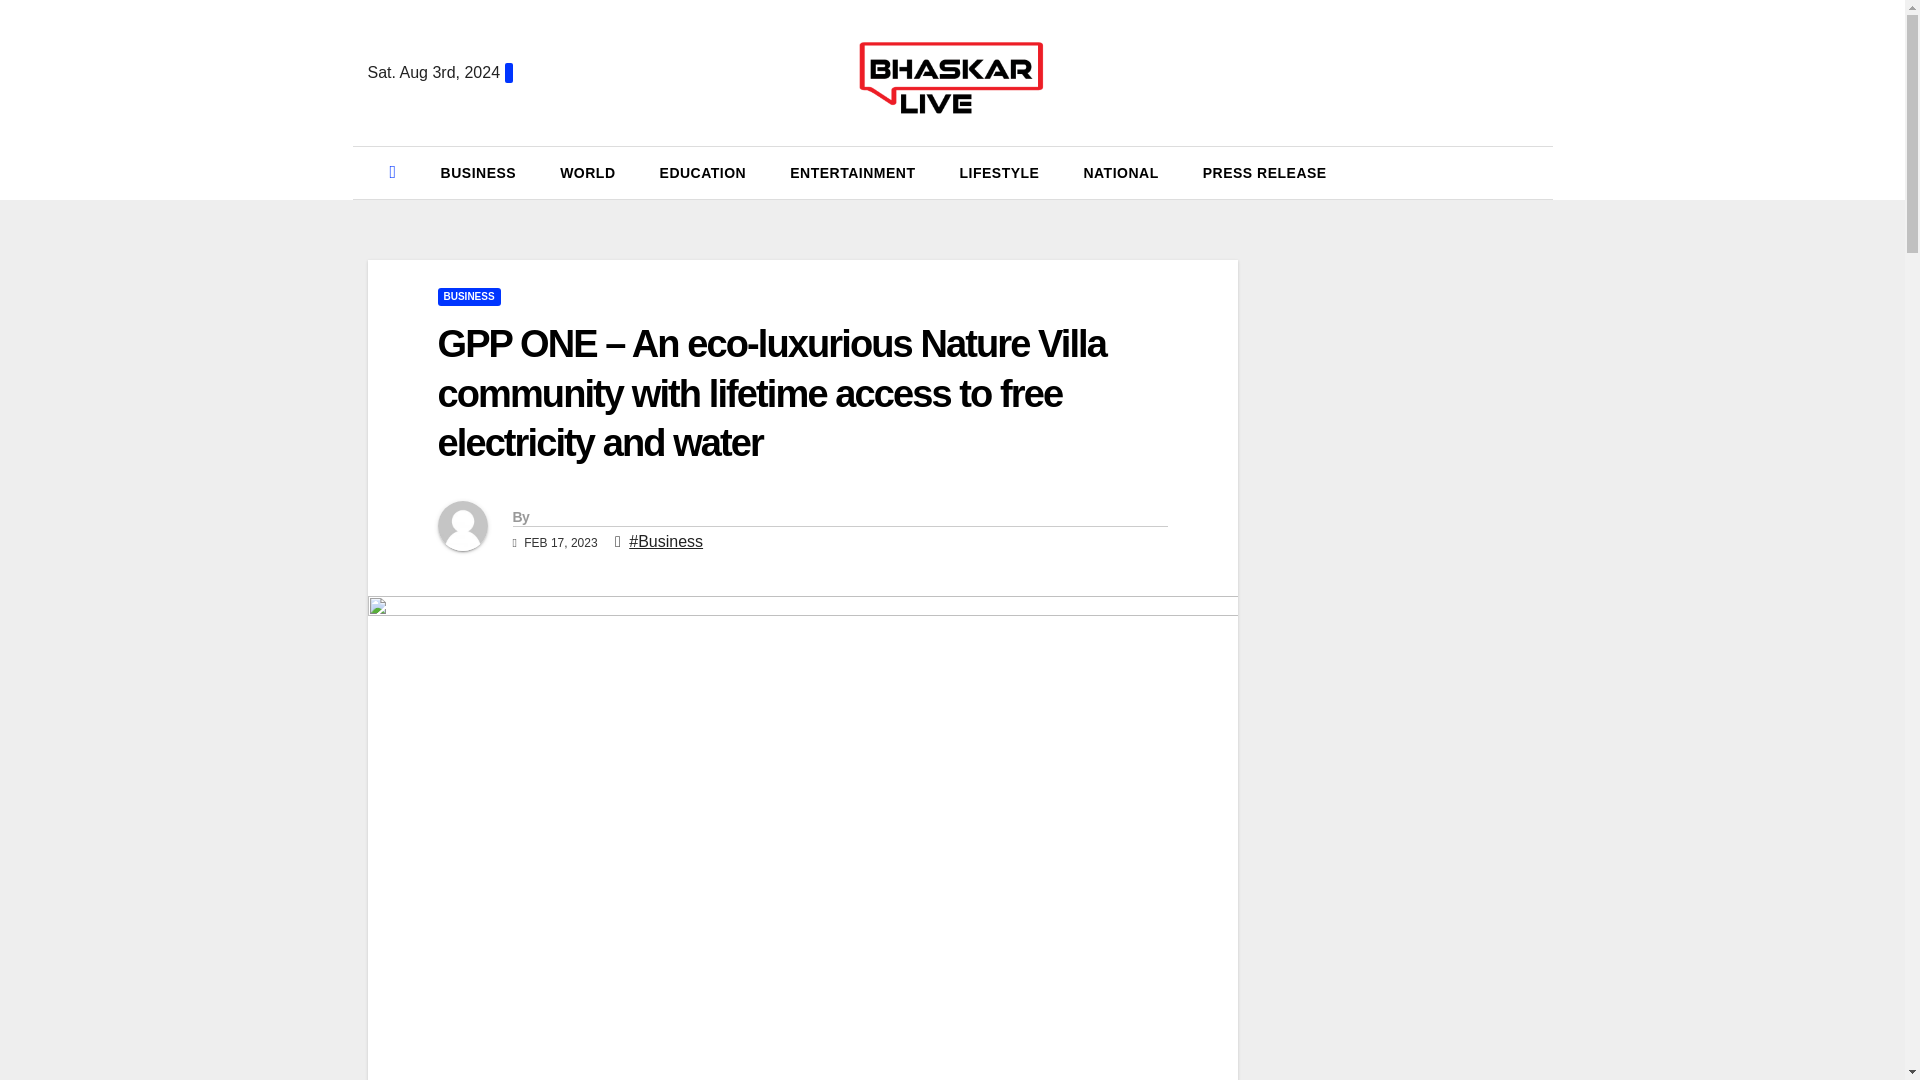 This screenshot has height=1080, width=1920. What do you see at coordinates (1120, 172) in the screenshot?
I see `National` at bounding box center [1120, 172].